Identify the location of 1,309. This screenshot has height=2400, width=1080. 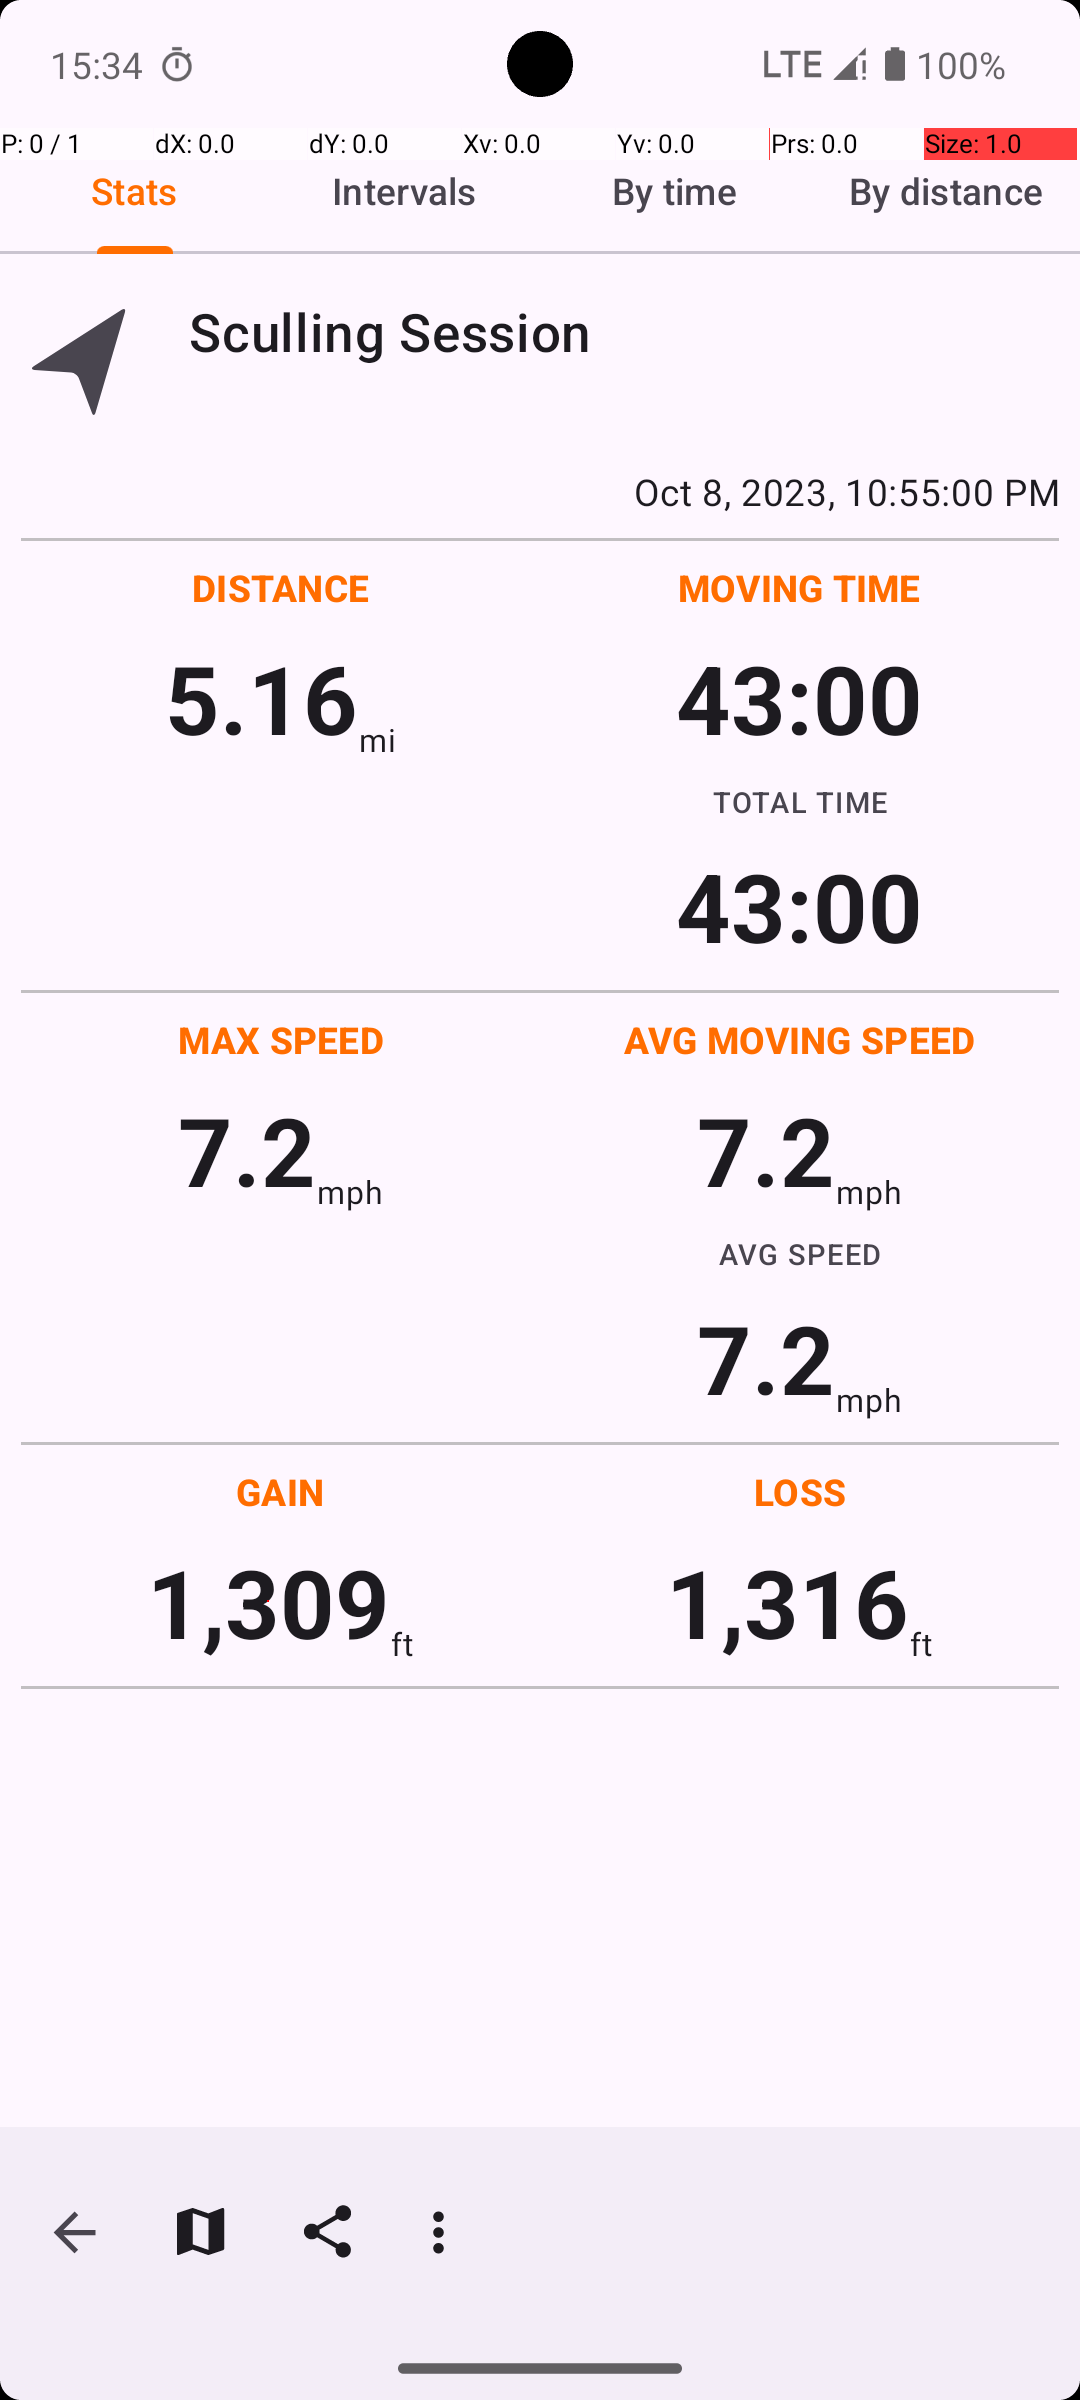
(268, 1602).